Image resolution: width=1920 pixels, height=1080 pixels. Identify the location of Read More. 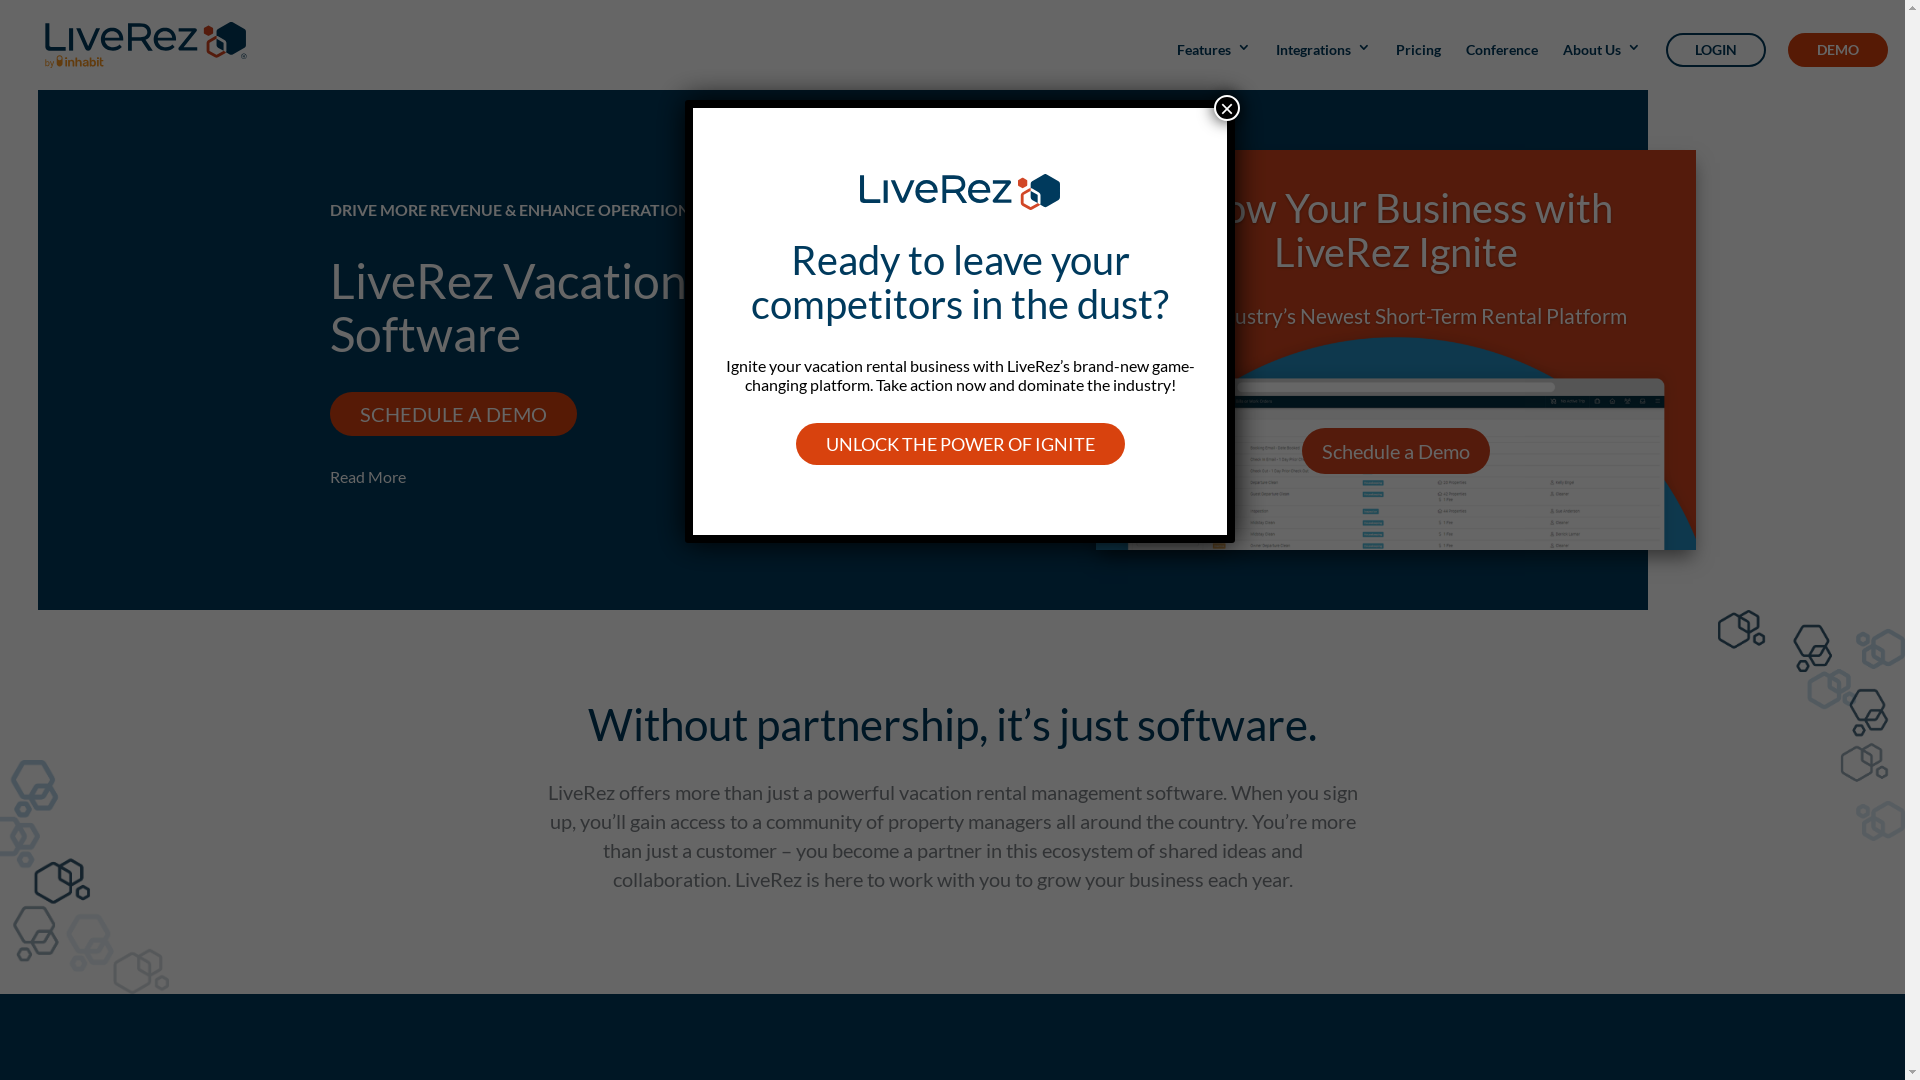
(368, 476).